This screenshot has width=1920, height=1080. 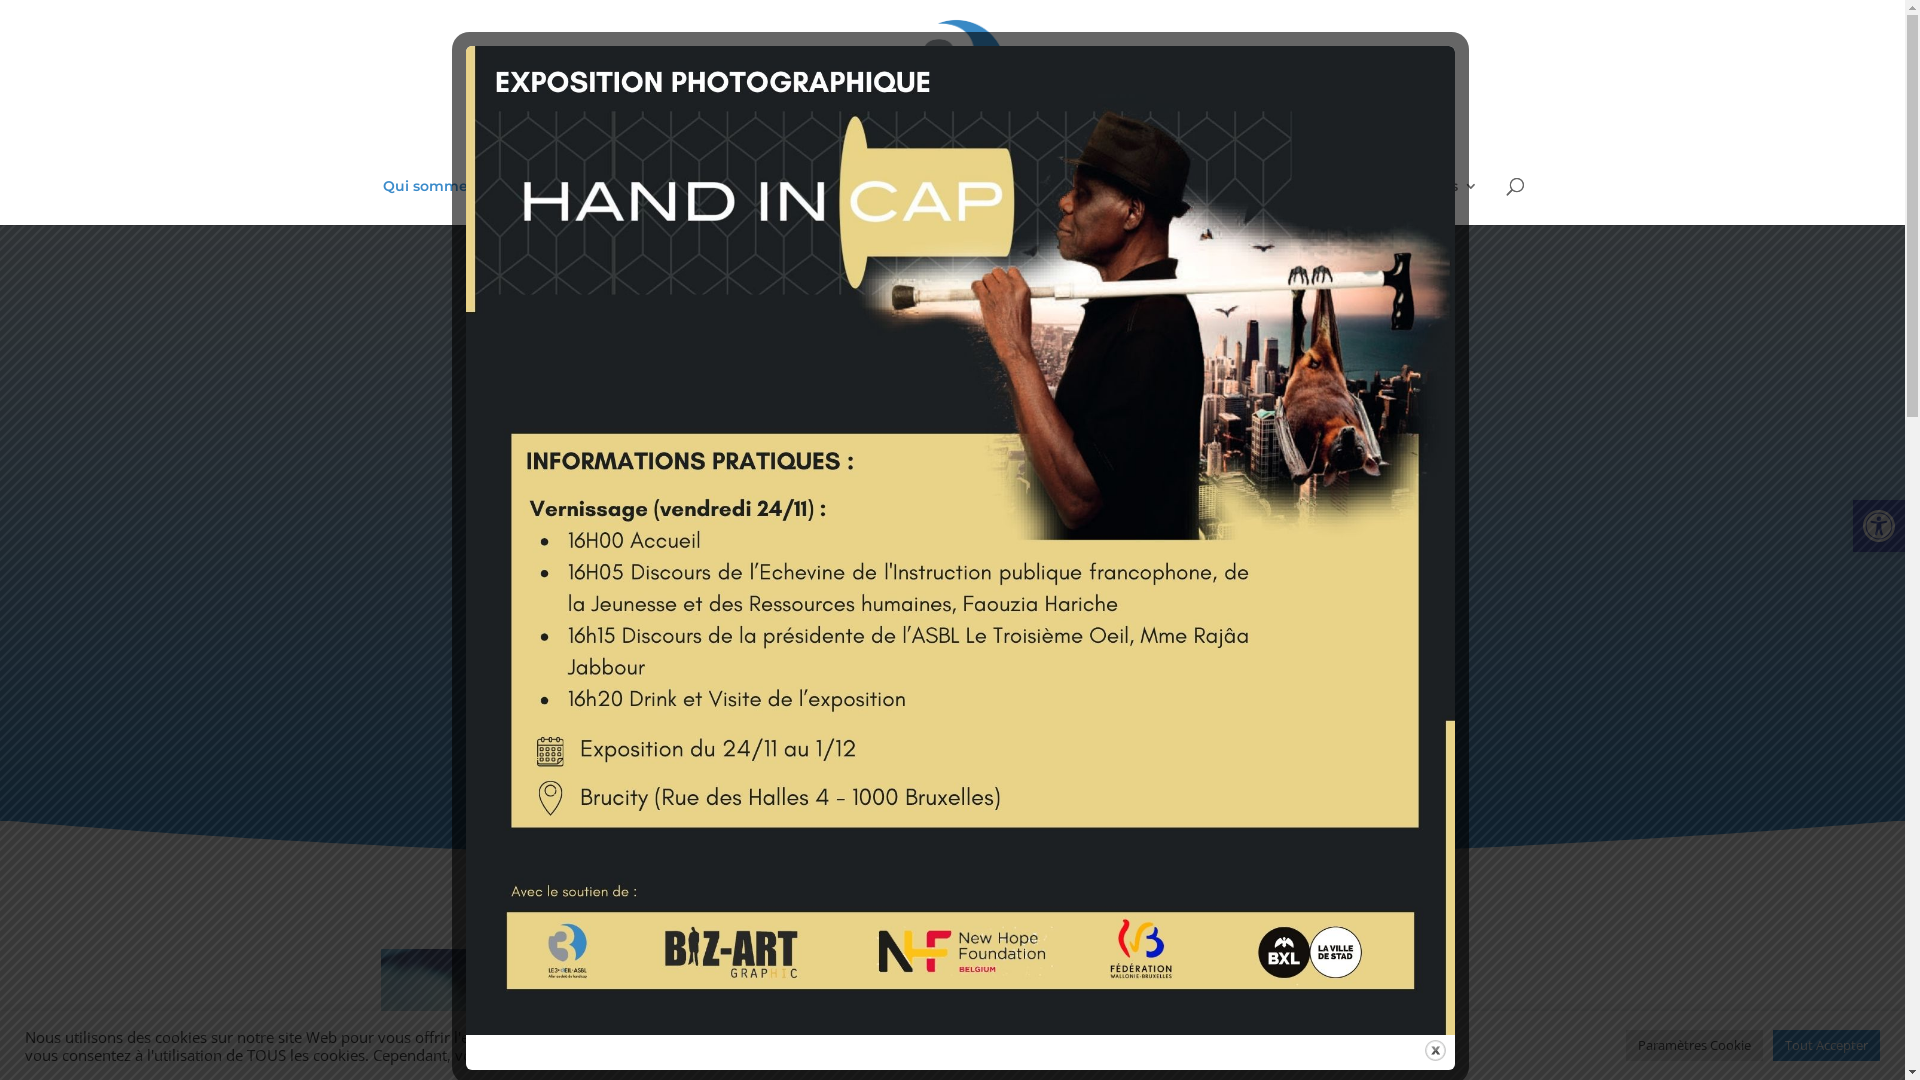 What do you see at coordinates (1138, 688) in the screenshot?
I see `DEVENEZ BENEVOLE` at bounding box center [1138, 688].